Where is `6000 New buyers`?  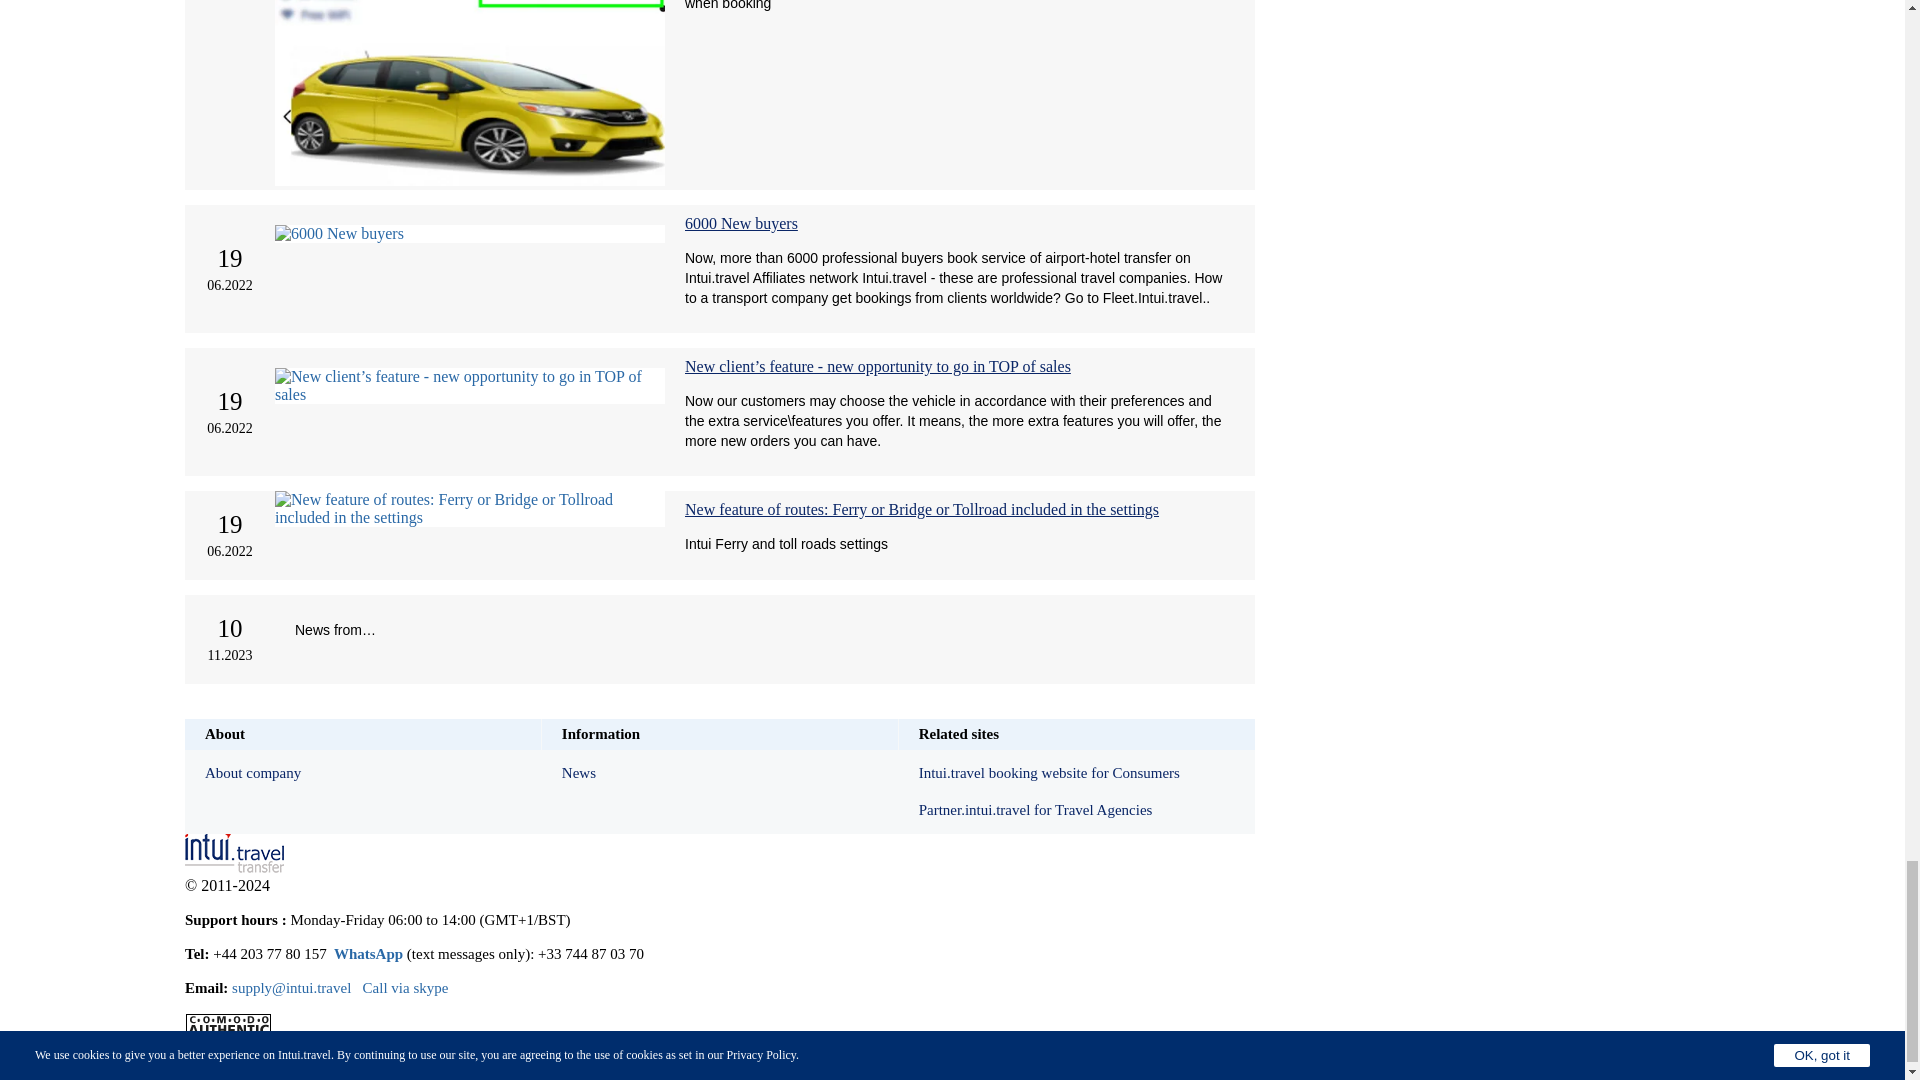
6000 New buyers is located at coordinates (742, 223).